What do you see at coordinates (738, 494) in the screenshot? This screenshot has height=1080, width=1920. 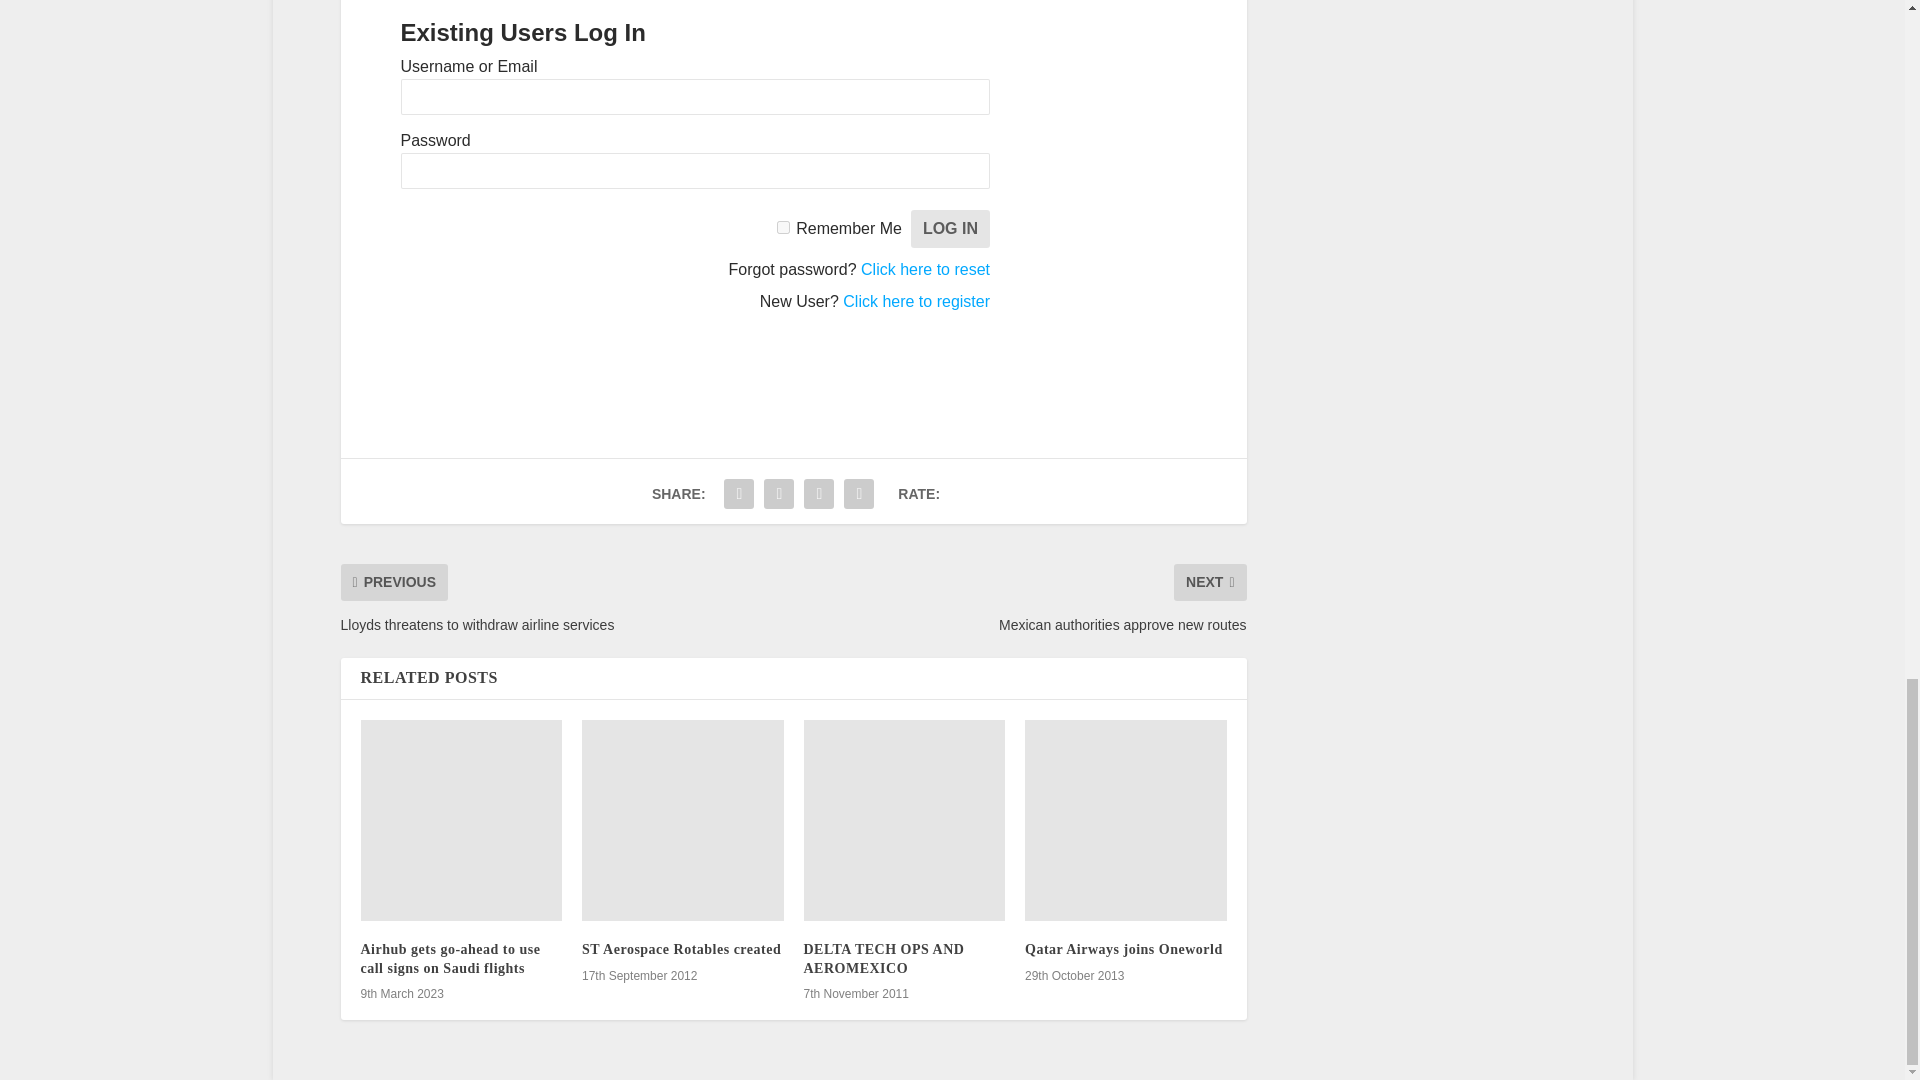 I see `Share "Azman Air awards MRO contract to VD Gulf" via Twitter` at bounding box center [738, 494].